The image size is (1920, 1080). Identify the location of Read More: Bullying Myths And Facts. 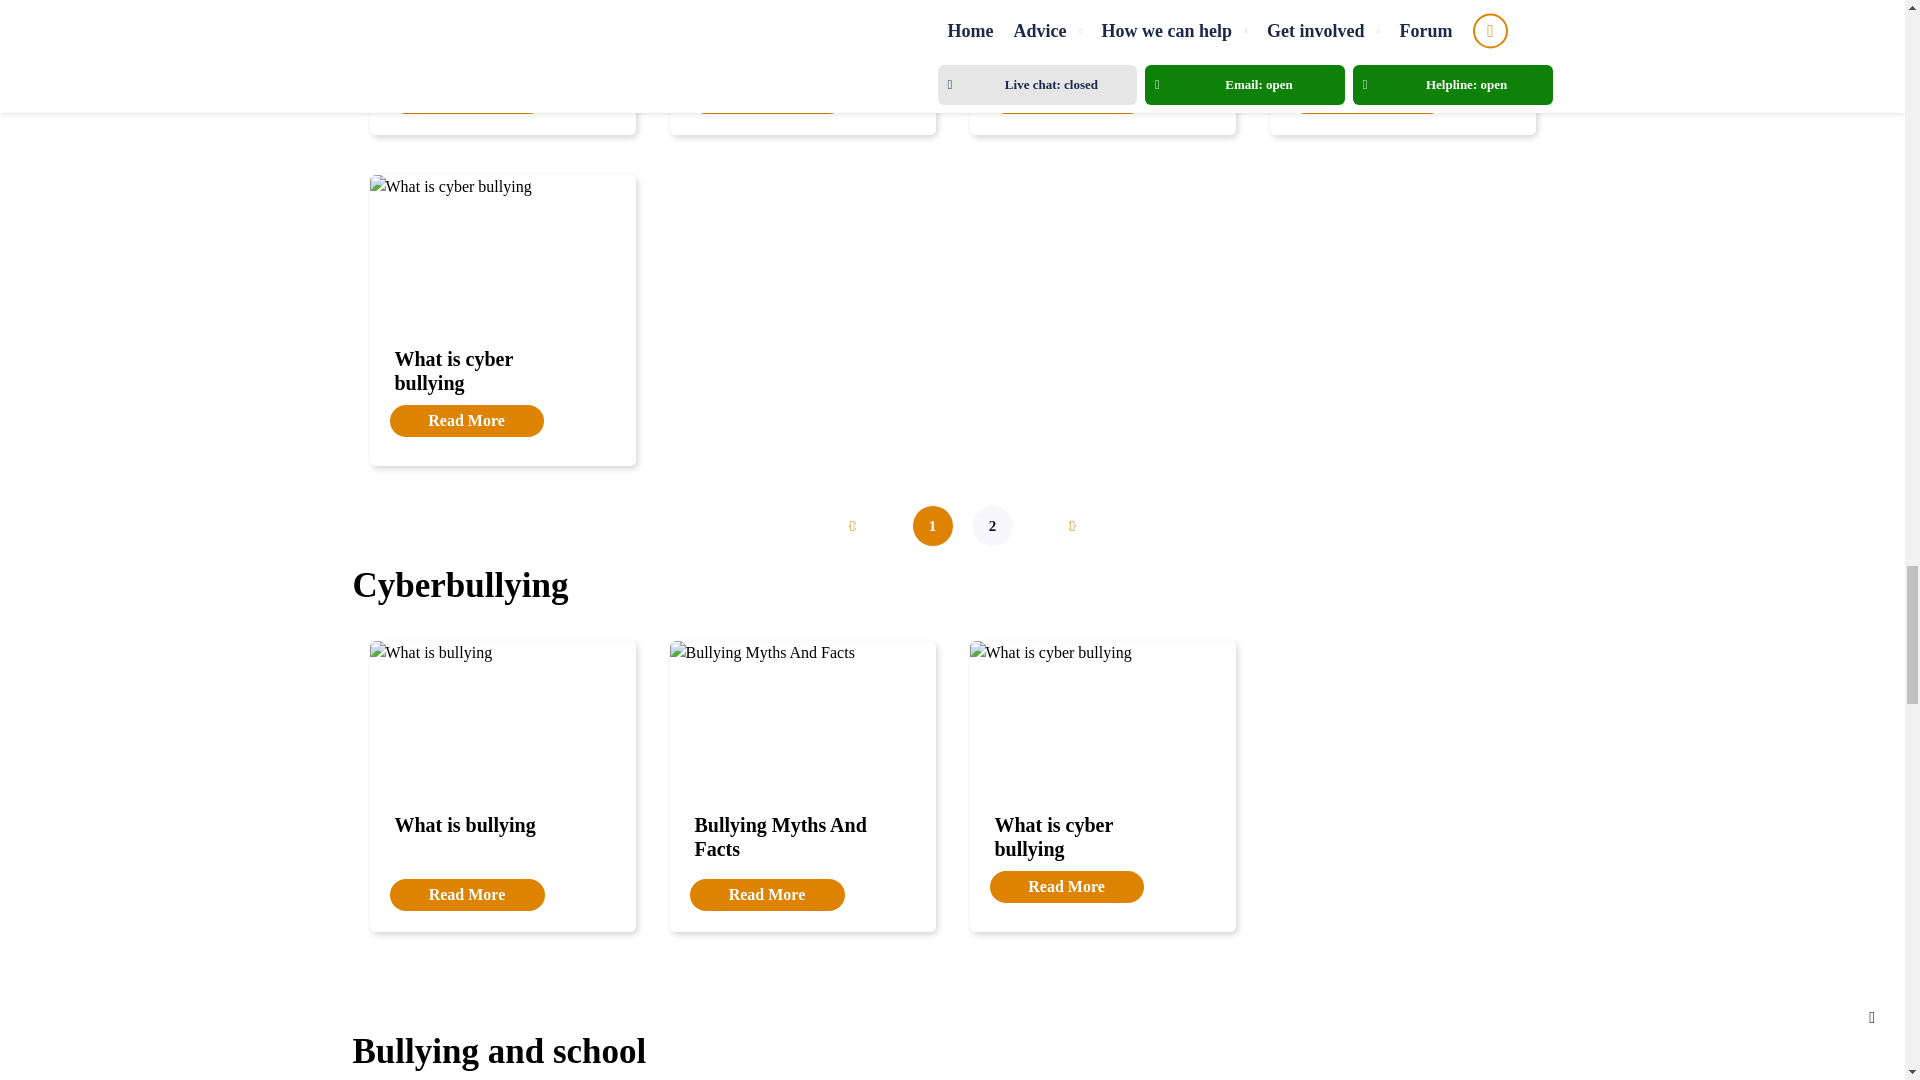
(1080, 40).